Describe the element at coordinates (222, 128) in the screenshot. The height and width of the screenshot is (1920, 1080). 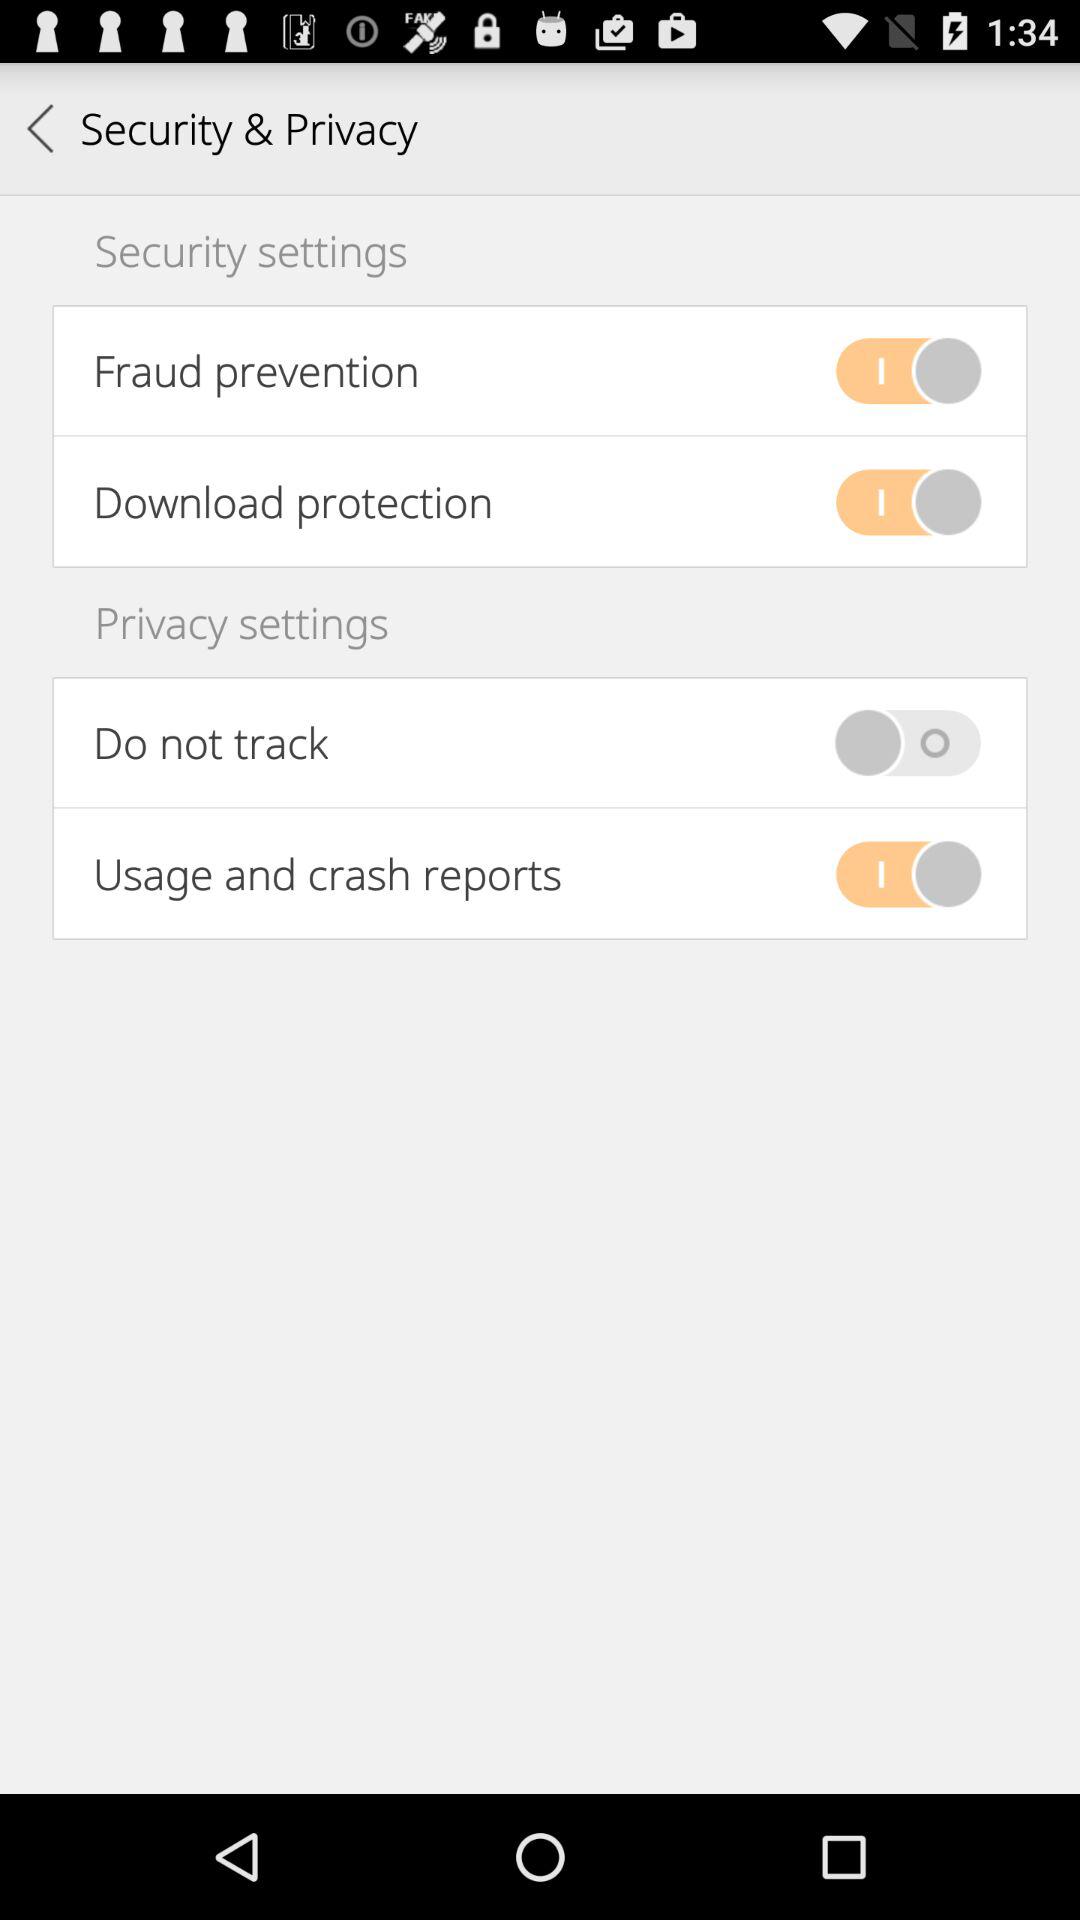
I see `turn on item above the security settings icon` at that location.